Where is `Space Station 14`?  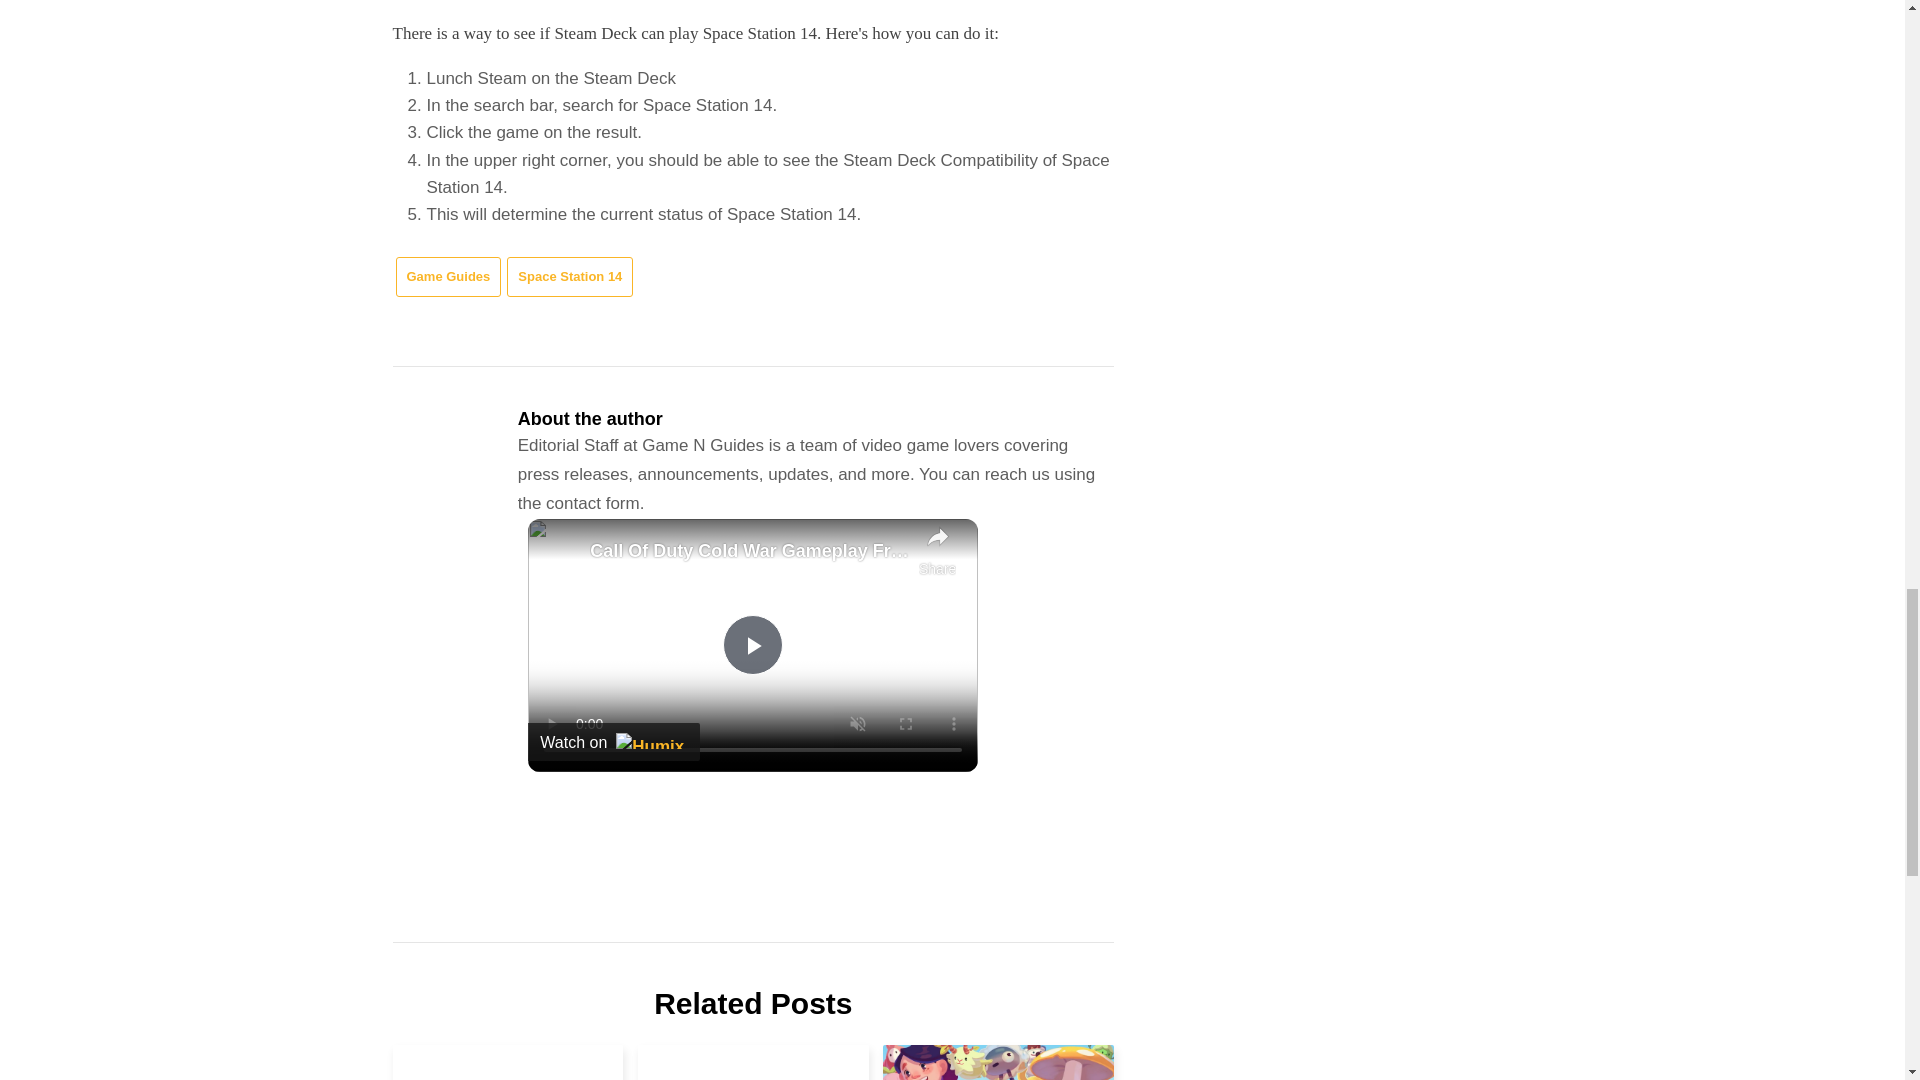 Space Station 14 is located at coordinates (570, 278).